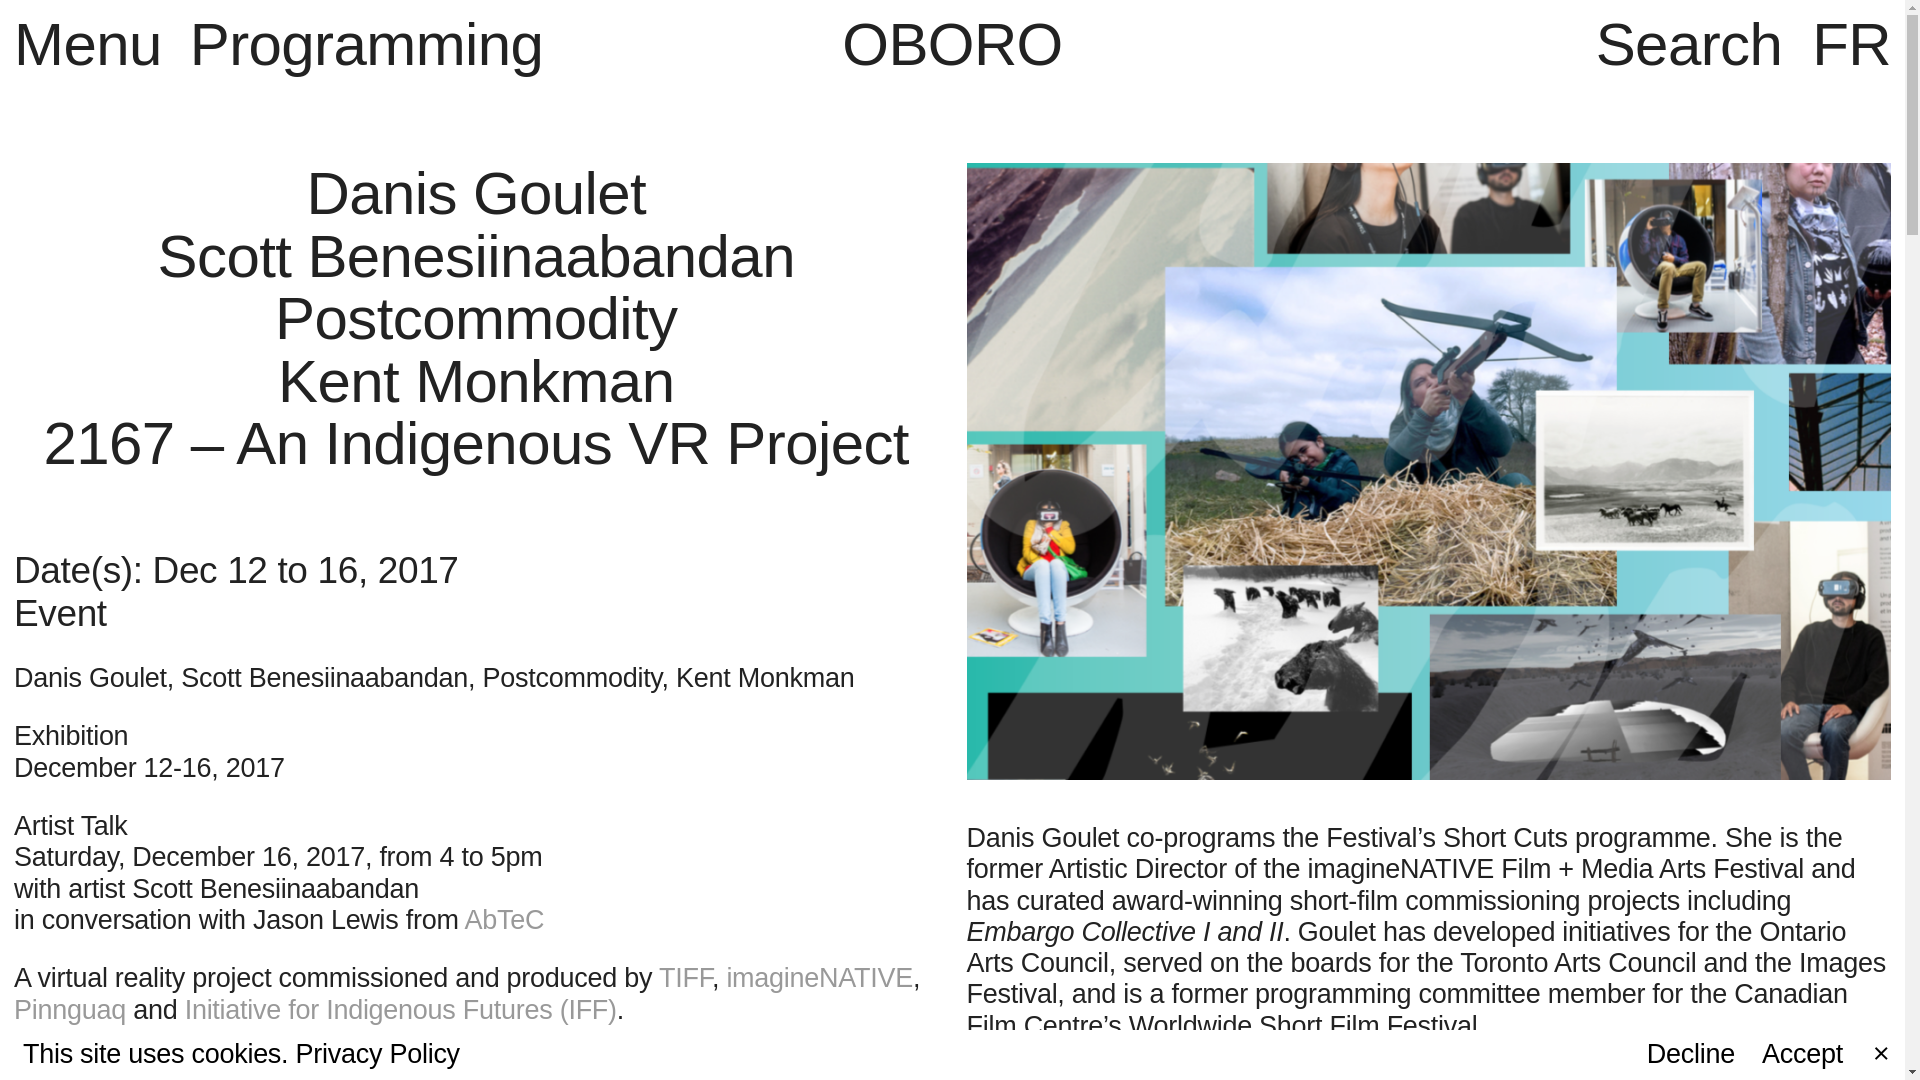 The image size is (1920, 1080). I want to click on Pinnguaq, so click(70, 1009).